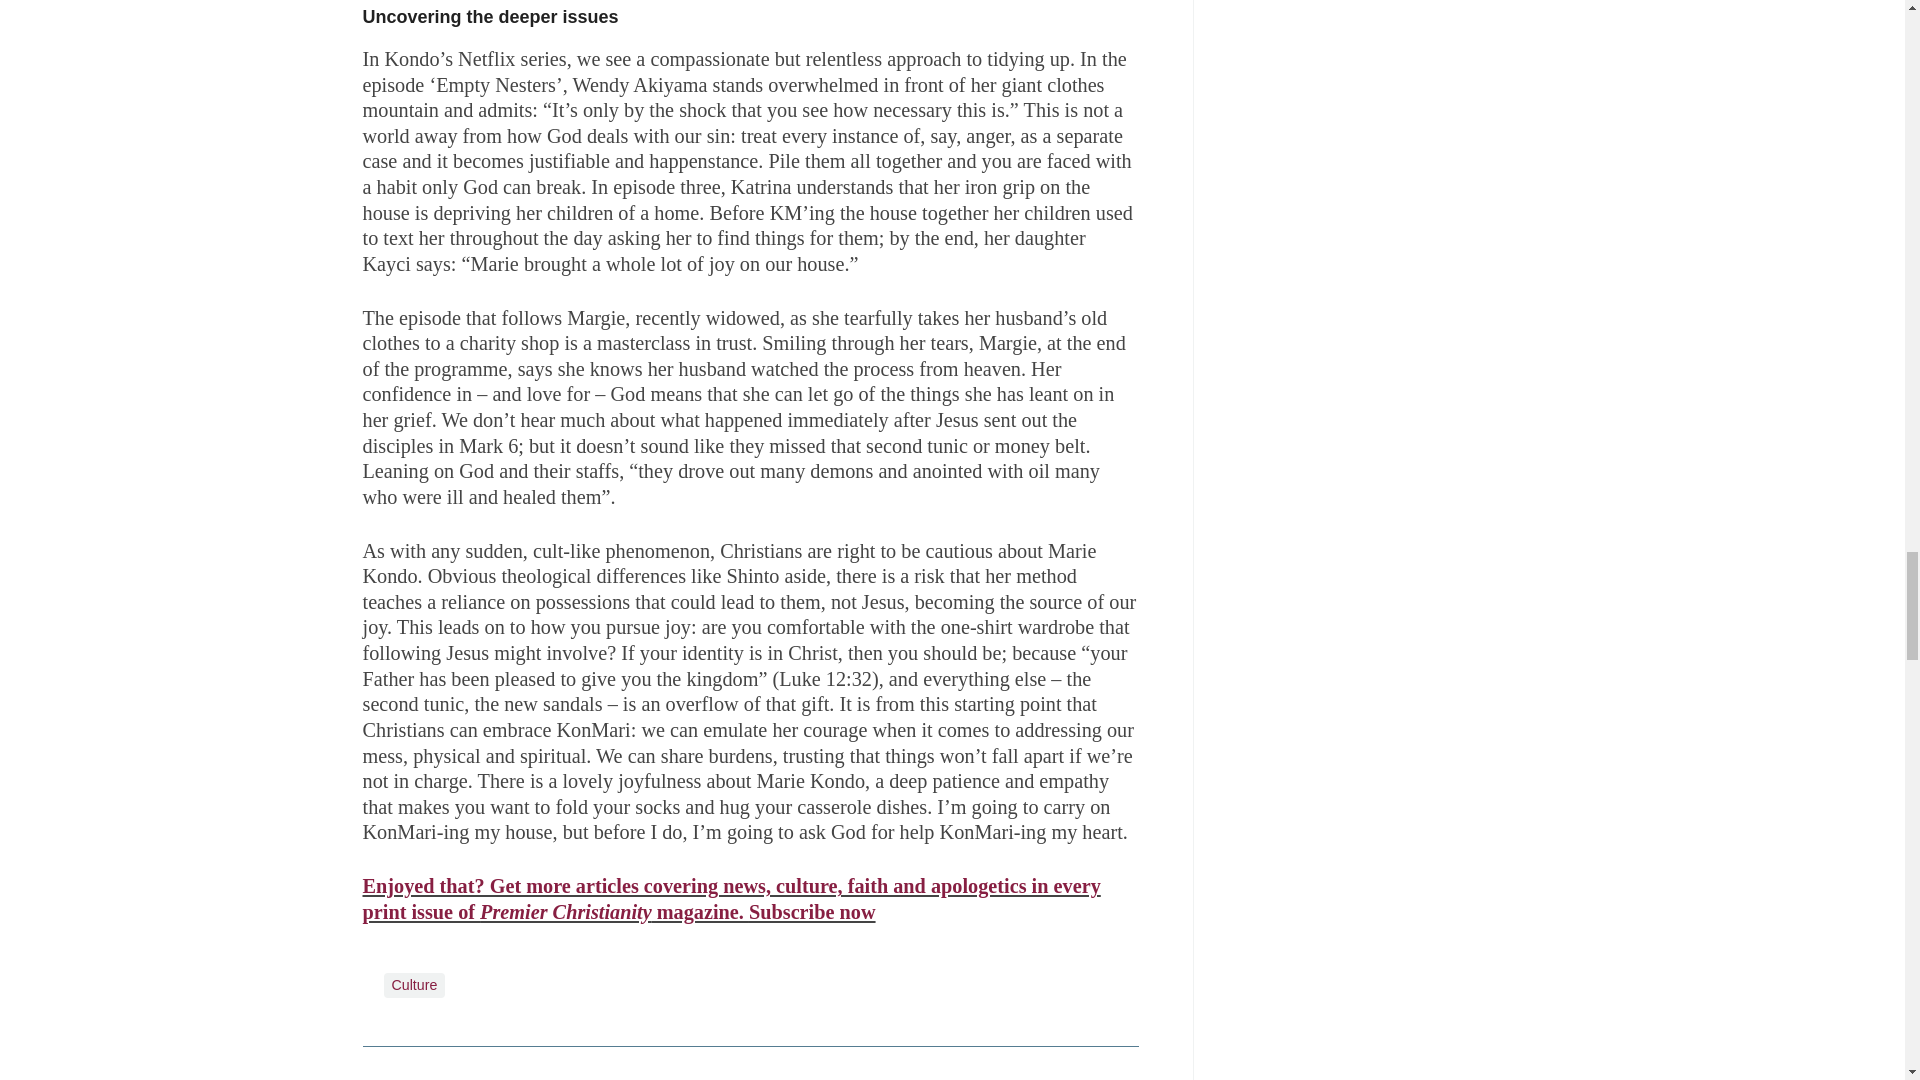 Image resolution: width=1920 pixels, height=1080 pixels. I want to click on Email this article, so click(510, 1068).